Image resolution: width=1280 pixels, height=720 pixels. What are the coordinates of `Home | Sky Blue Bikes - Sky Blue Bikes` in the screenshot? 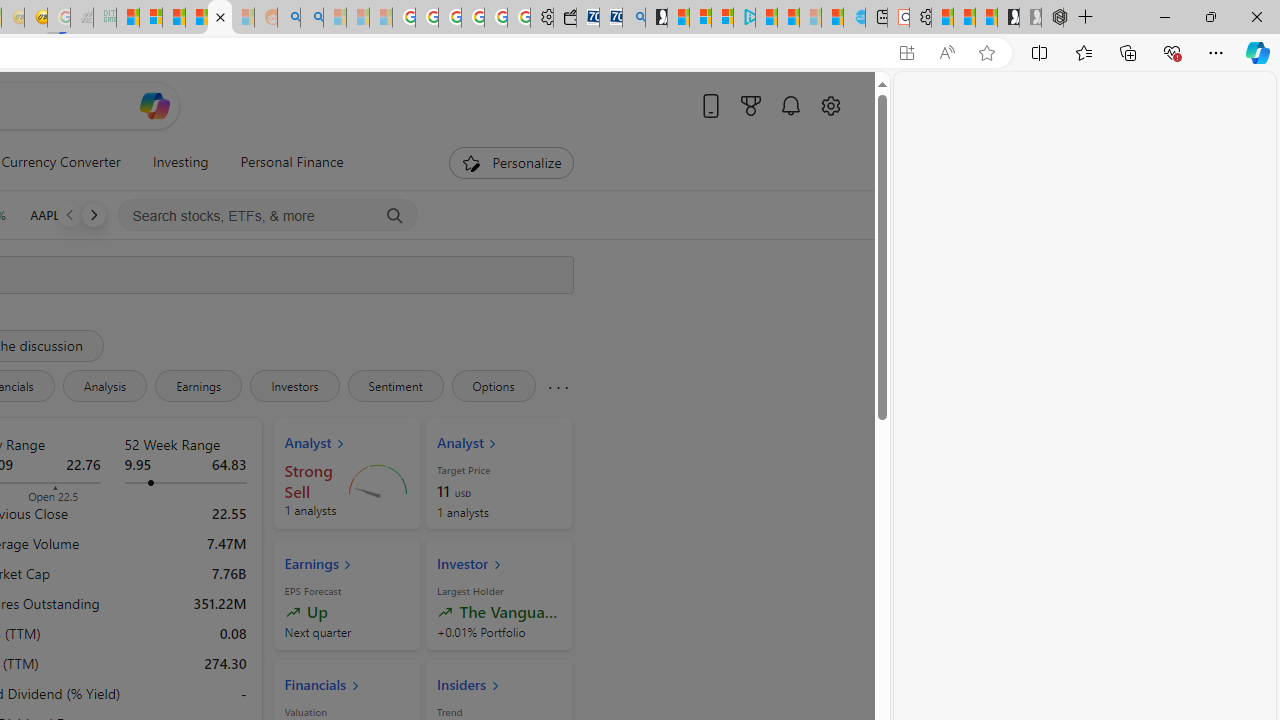 It's located at (854, 18).